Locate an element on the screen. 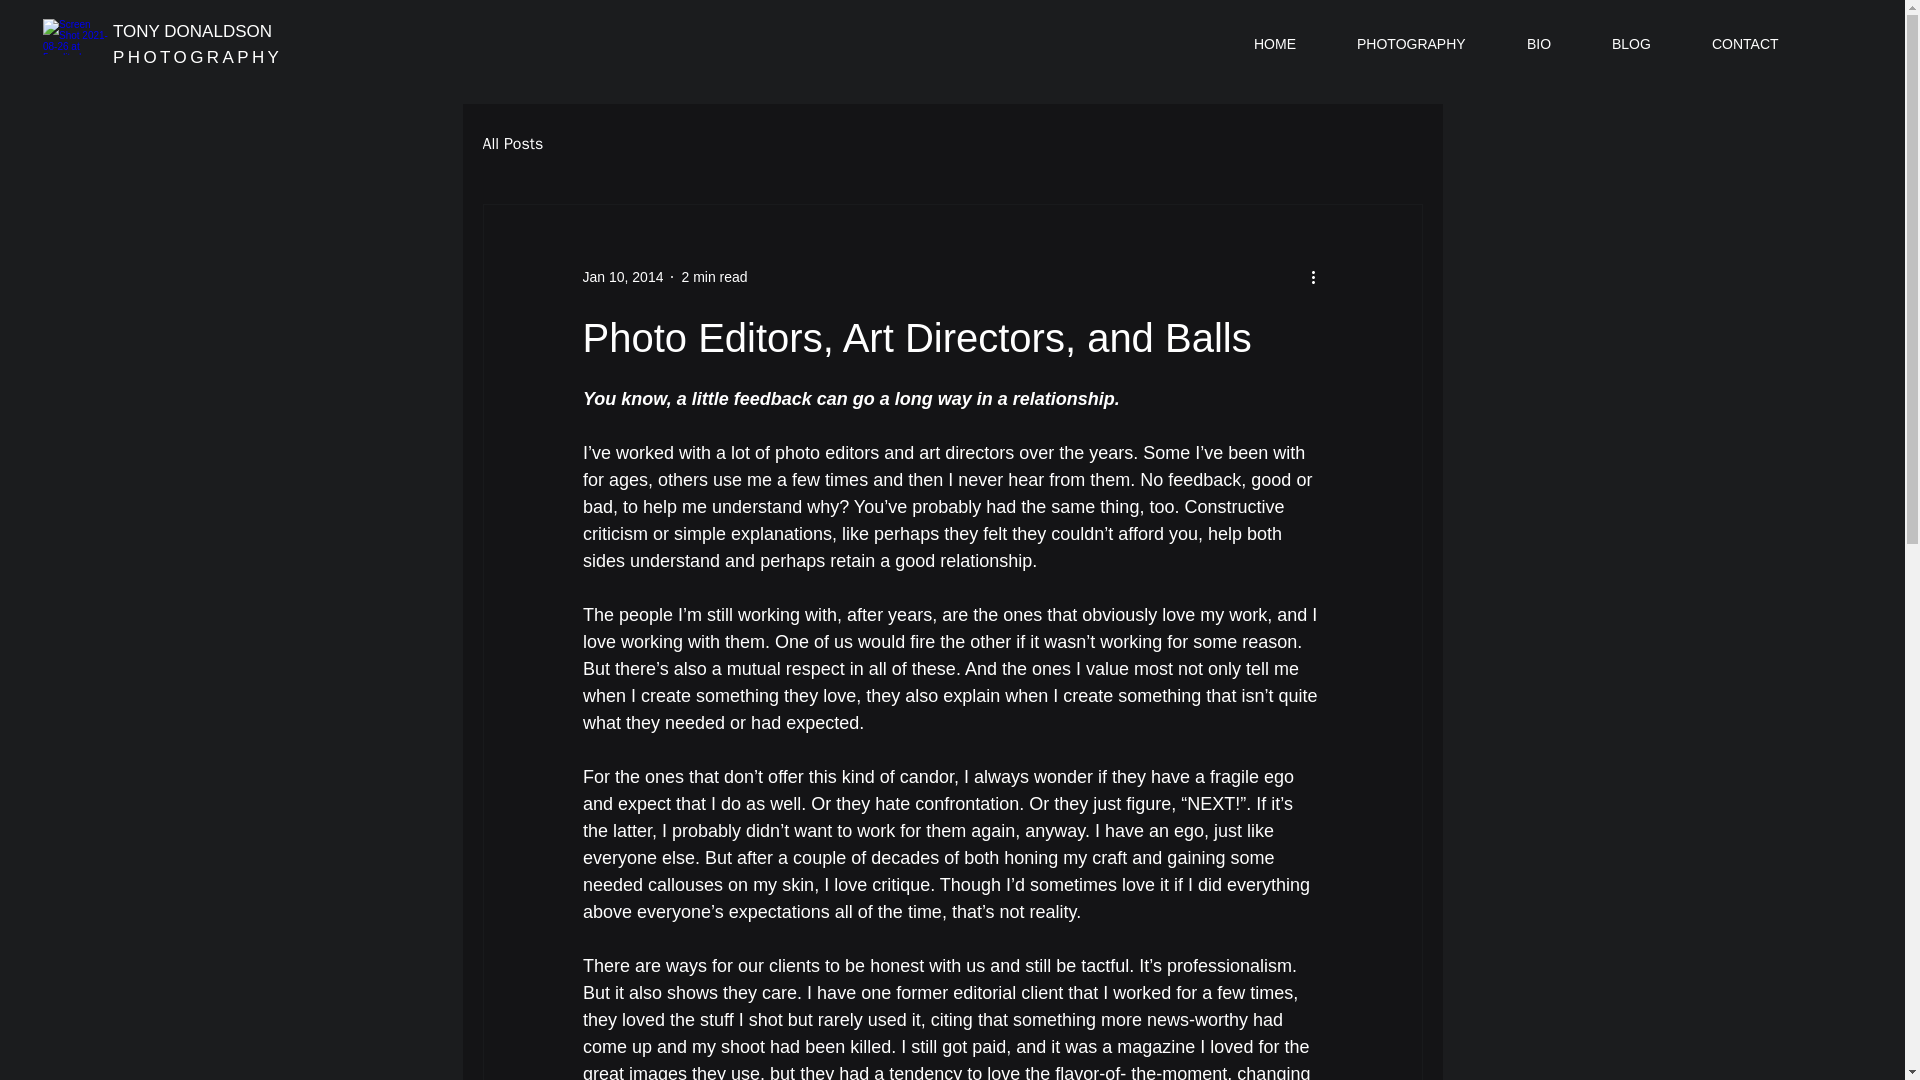 The width and height of the screenshot is (1920, 1080). CONTACT is located at coordinates (1761, 44).